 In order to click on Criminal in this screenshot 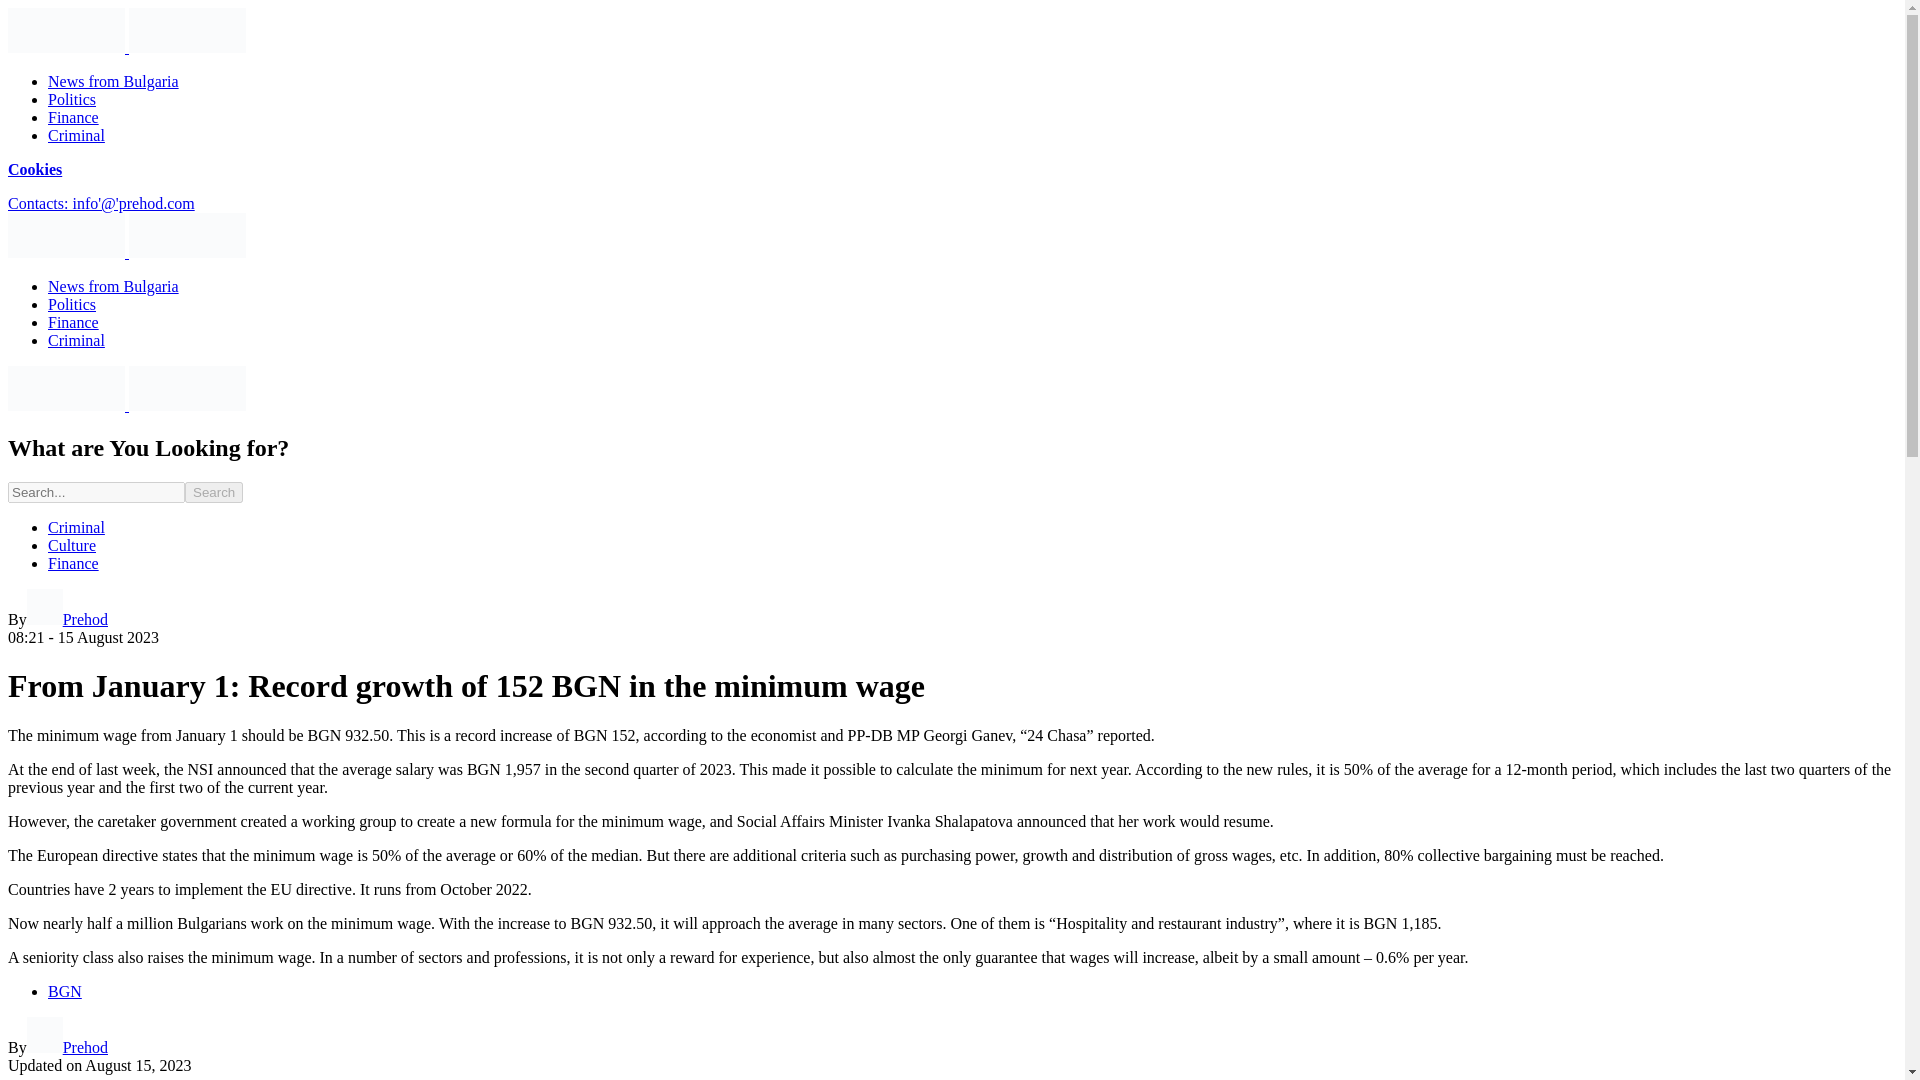, I will do `click(76, 135)`.